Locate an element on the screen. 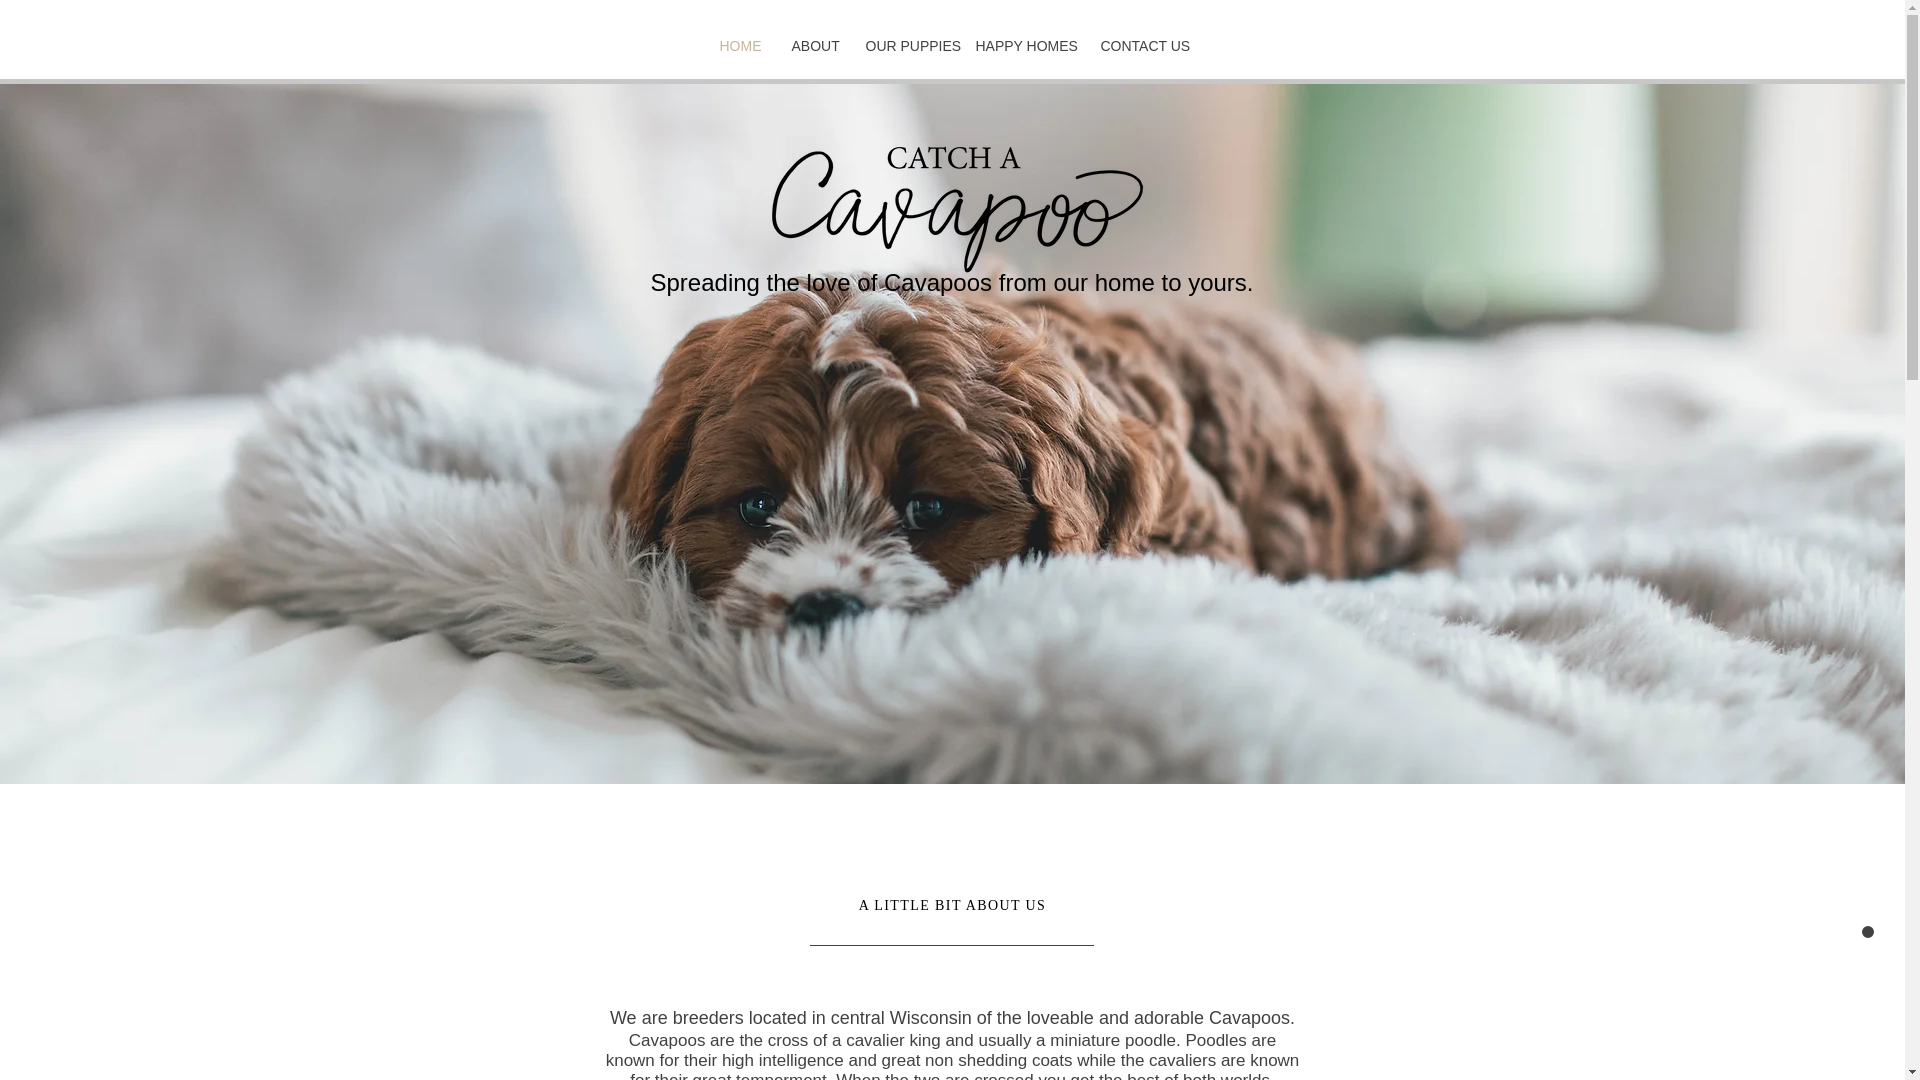 The width and height of the screenshot is (1920, 1080). HOME is located at coordinates (740, 46).